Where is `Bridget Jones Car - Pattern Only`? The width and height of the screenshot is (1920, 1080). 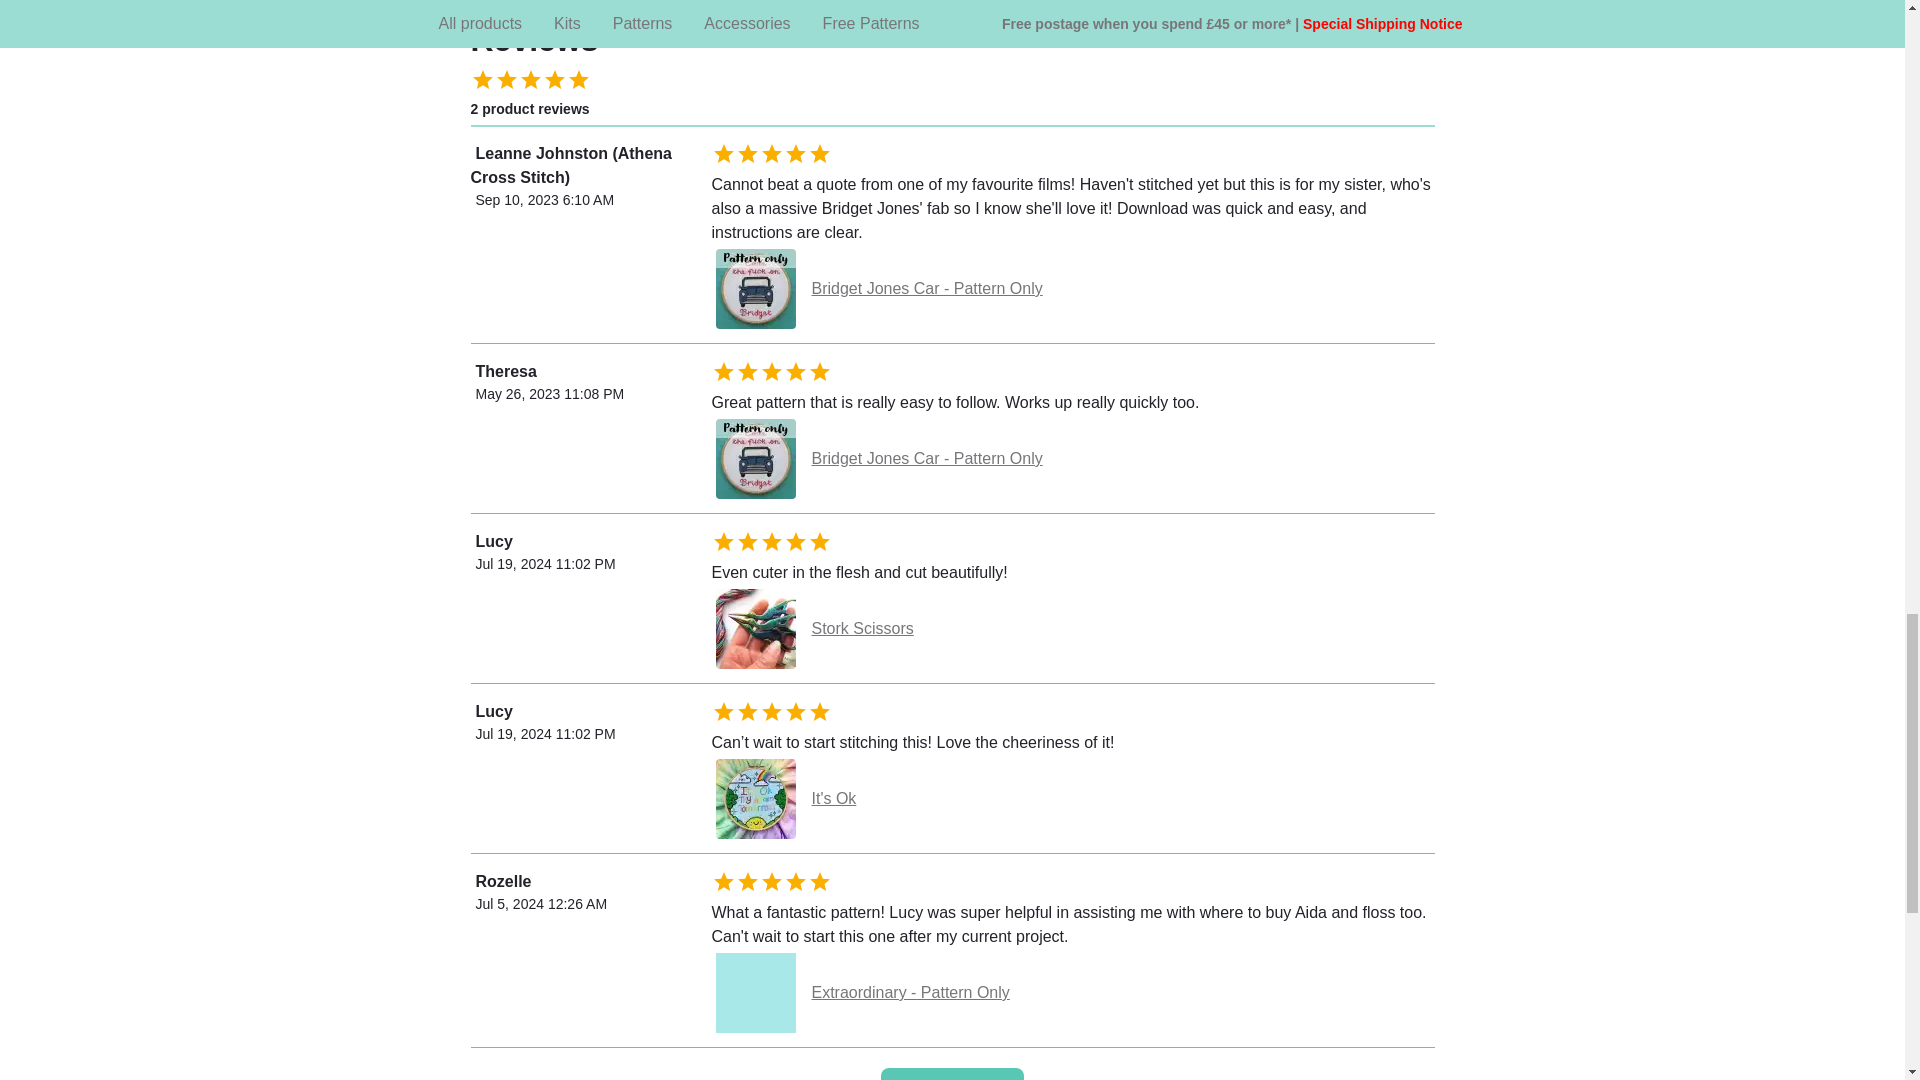 Bridget Jones Car - Pattern Only is located at coordinates (1073, 288).